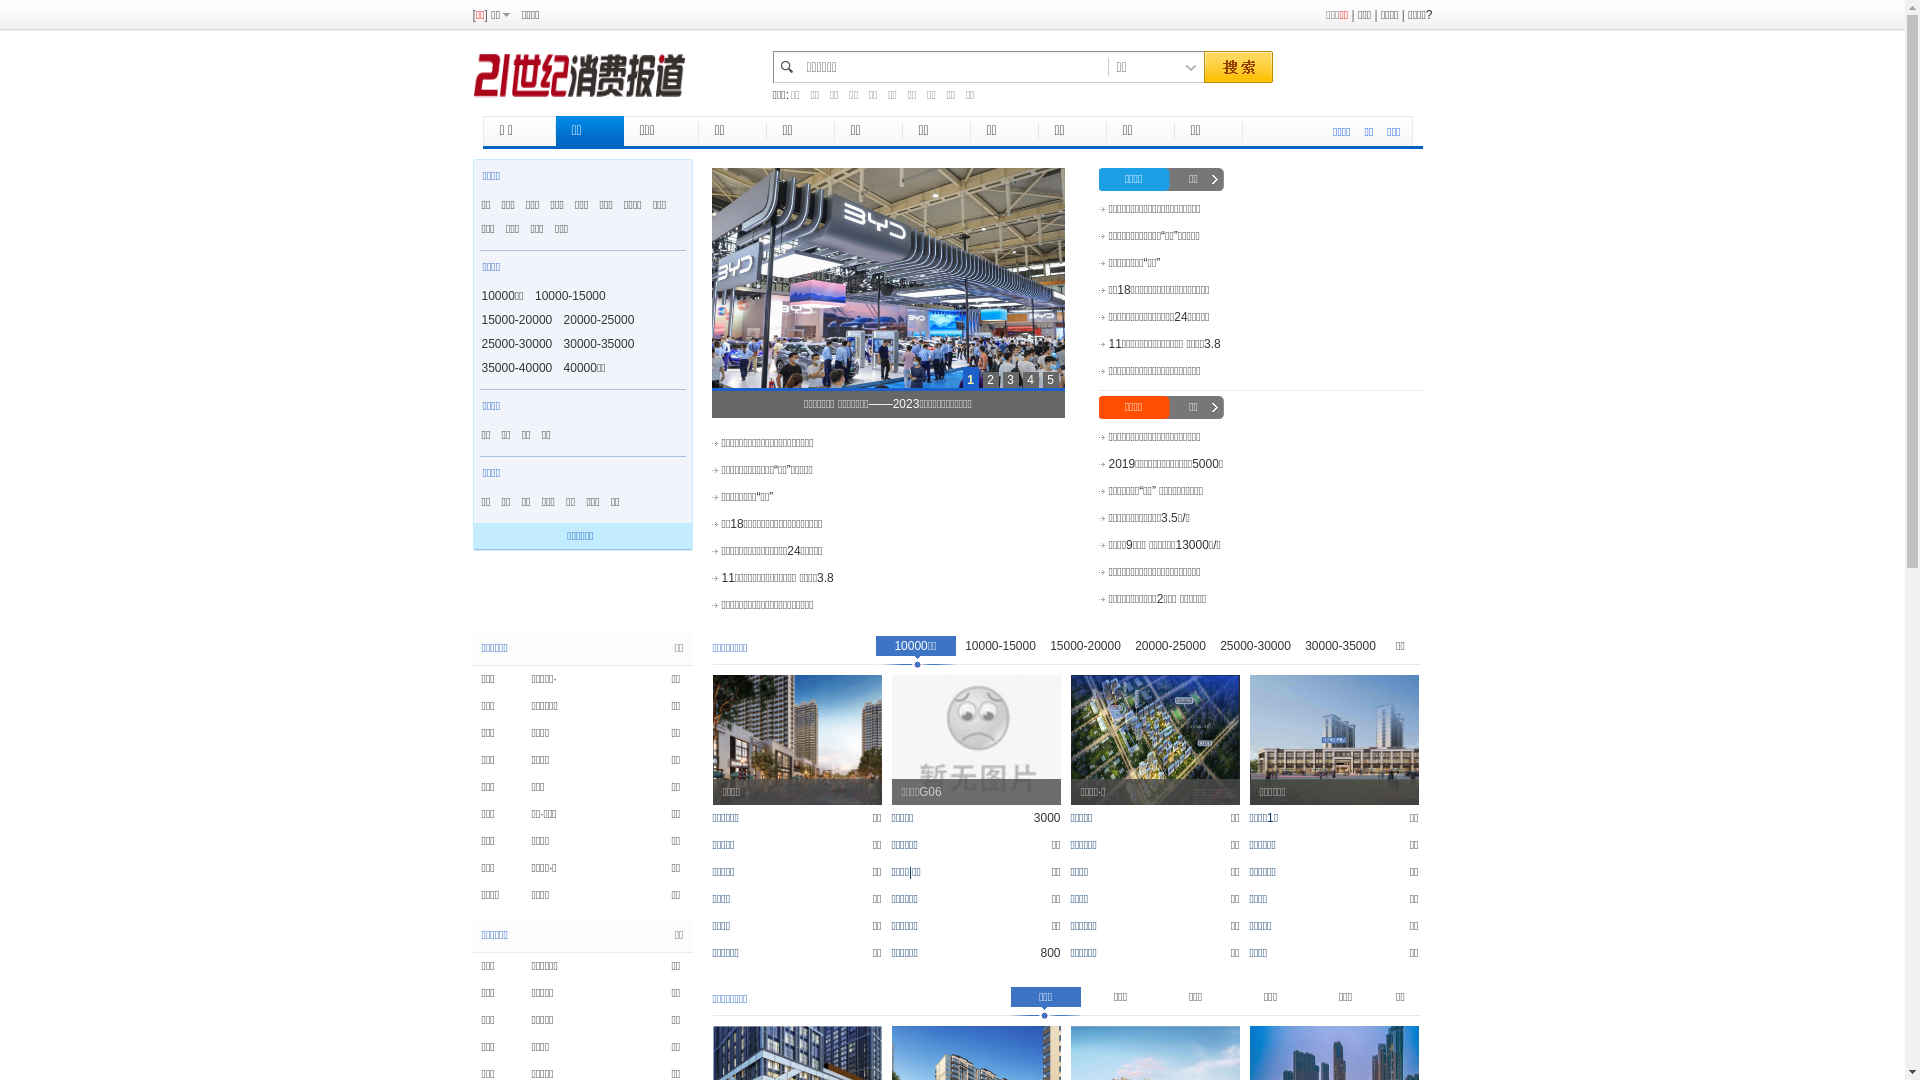 The image size is (1920, 1080). Describe the element at coordinates (600, 344) in the screenshot. I see `30000-35000` at that location.